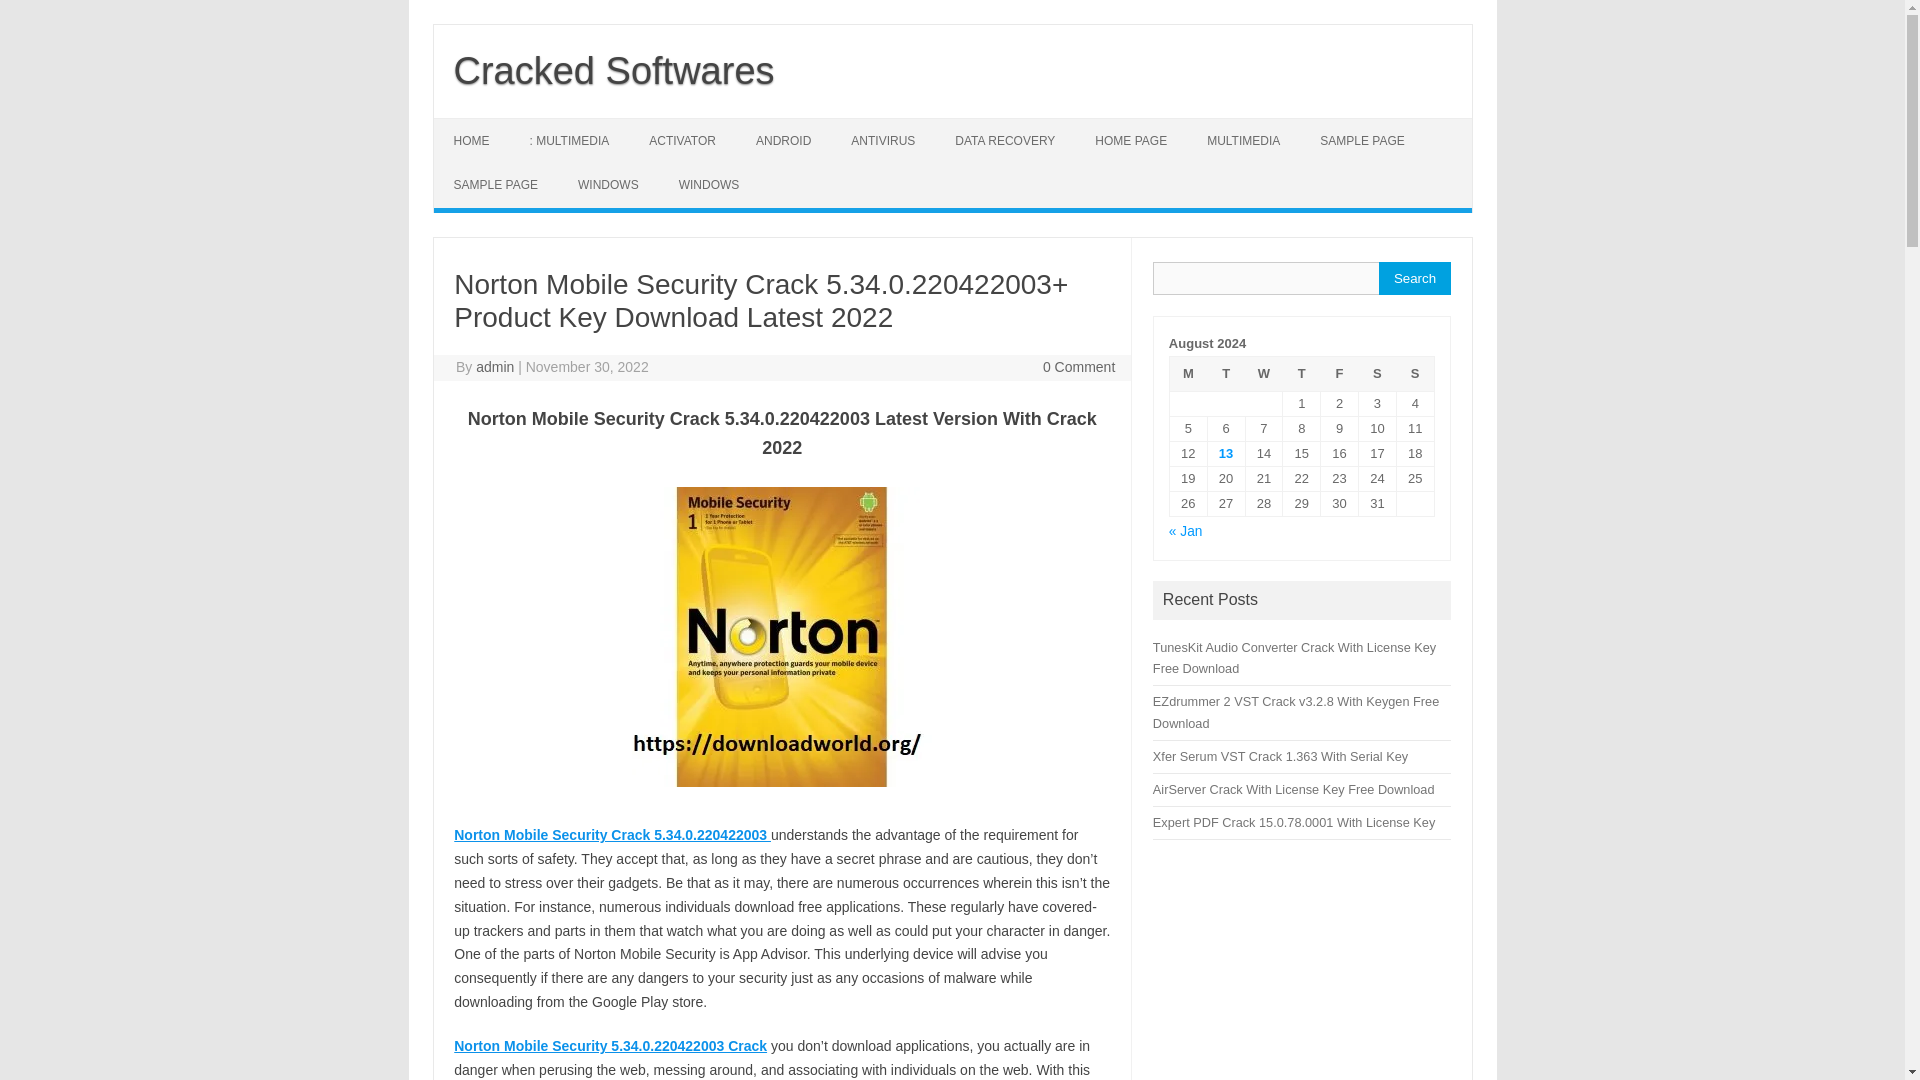 This screenshot has height=1080, width=1920. Describe the element at coordinates (1078, 366) in the screenshot. I see `0 Comment` at that location.